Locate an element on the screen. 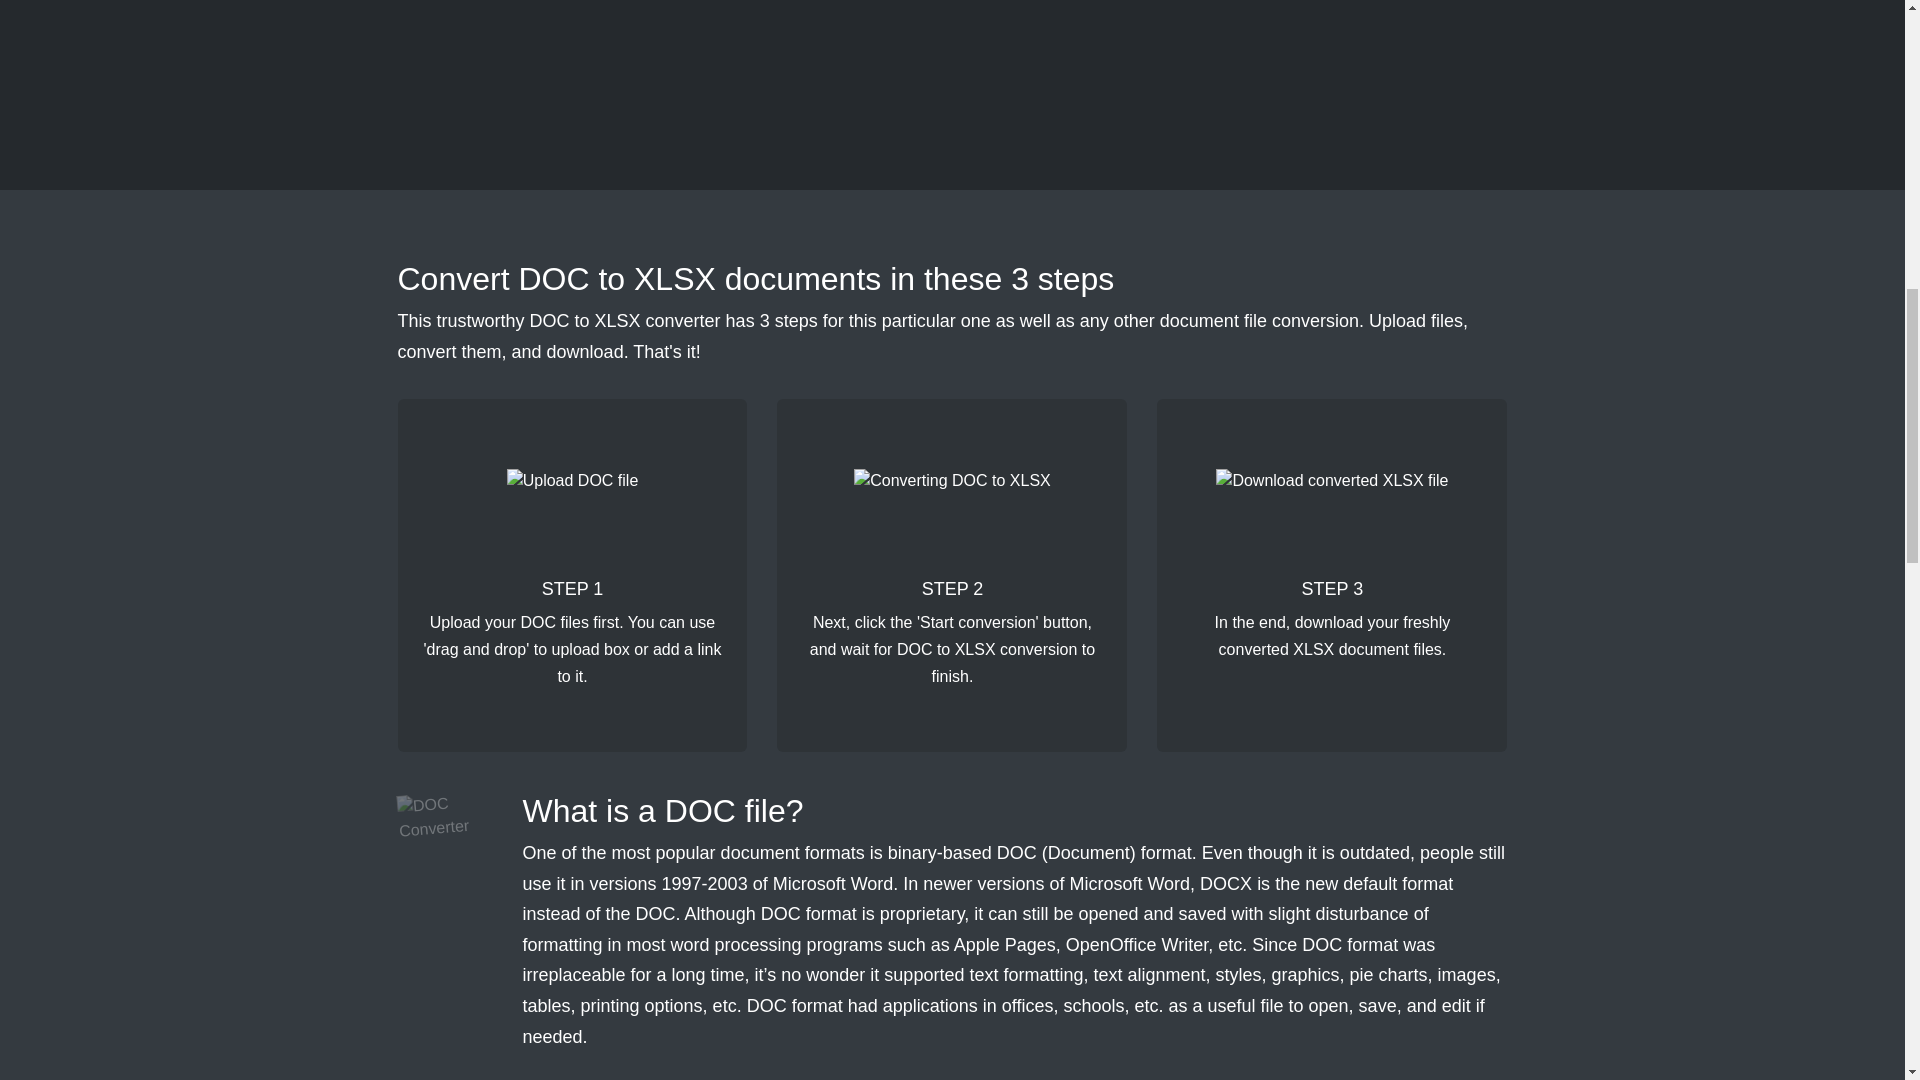 This screenshot has height=1080, width=1920. Upload DOC file is located at coordinates (572, 506).